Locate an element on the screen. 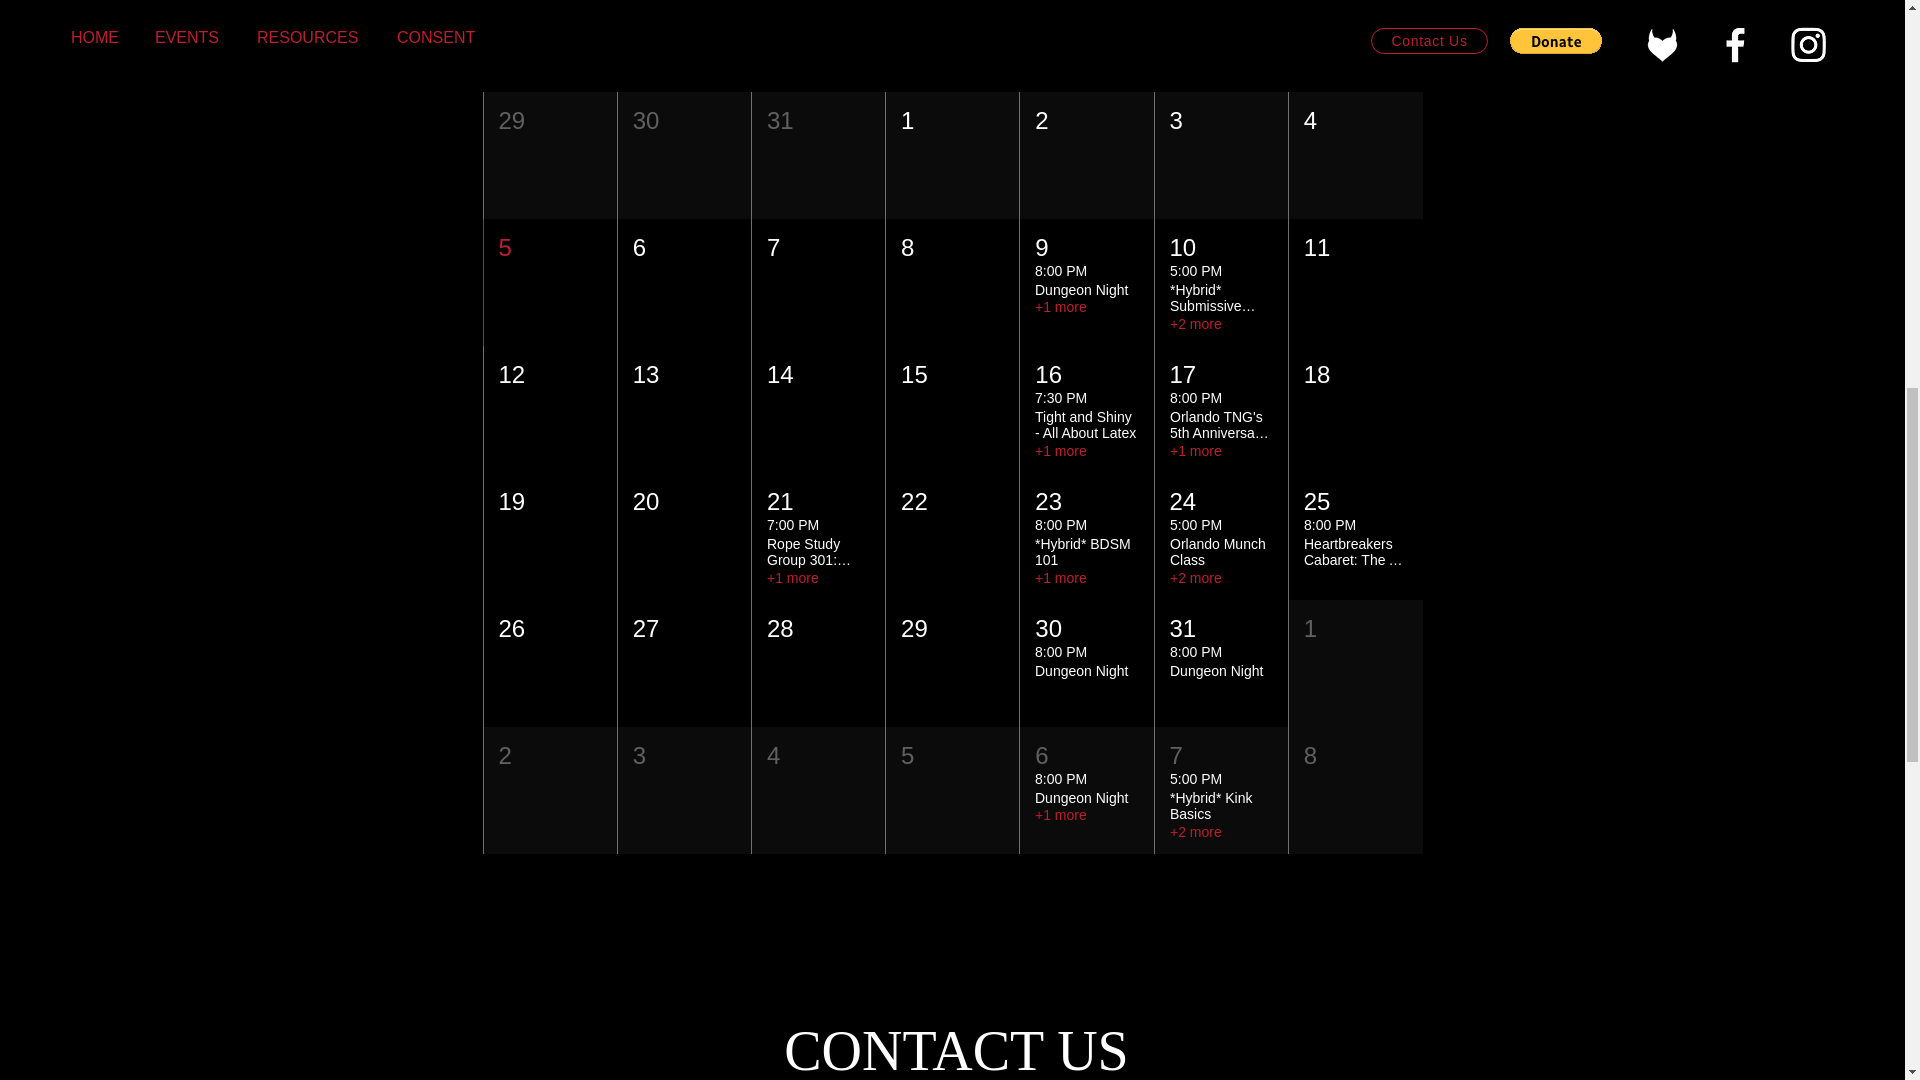 The height and width of the screenshot is (1080, 1920). Today is located at coordinates (1382, 8).